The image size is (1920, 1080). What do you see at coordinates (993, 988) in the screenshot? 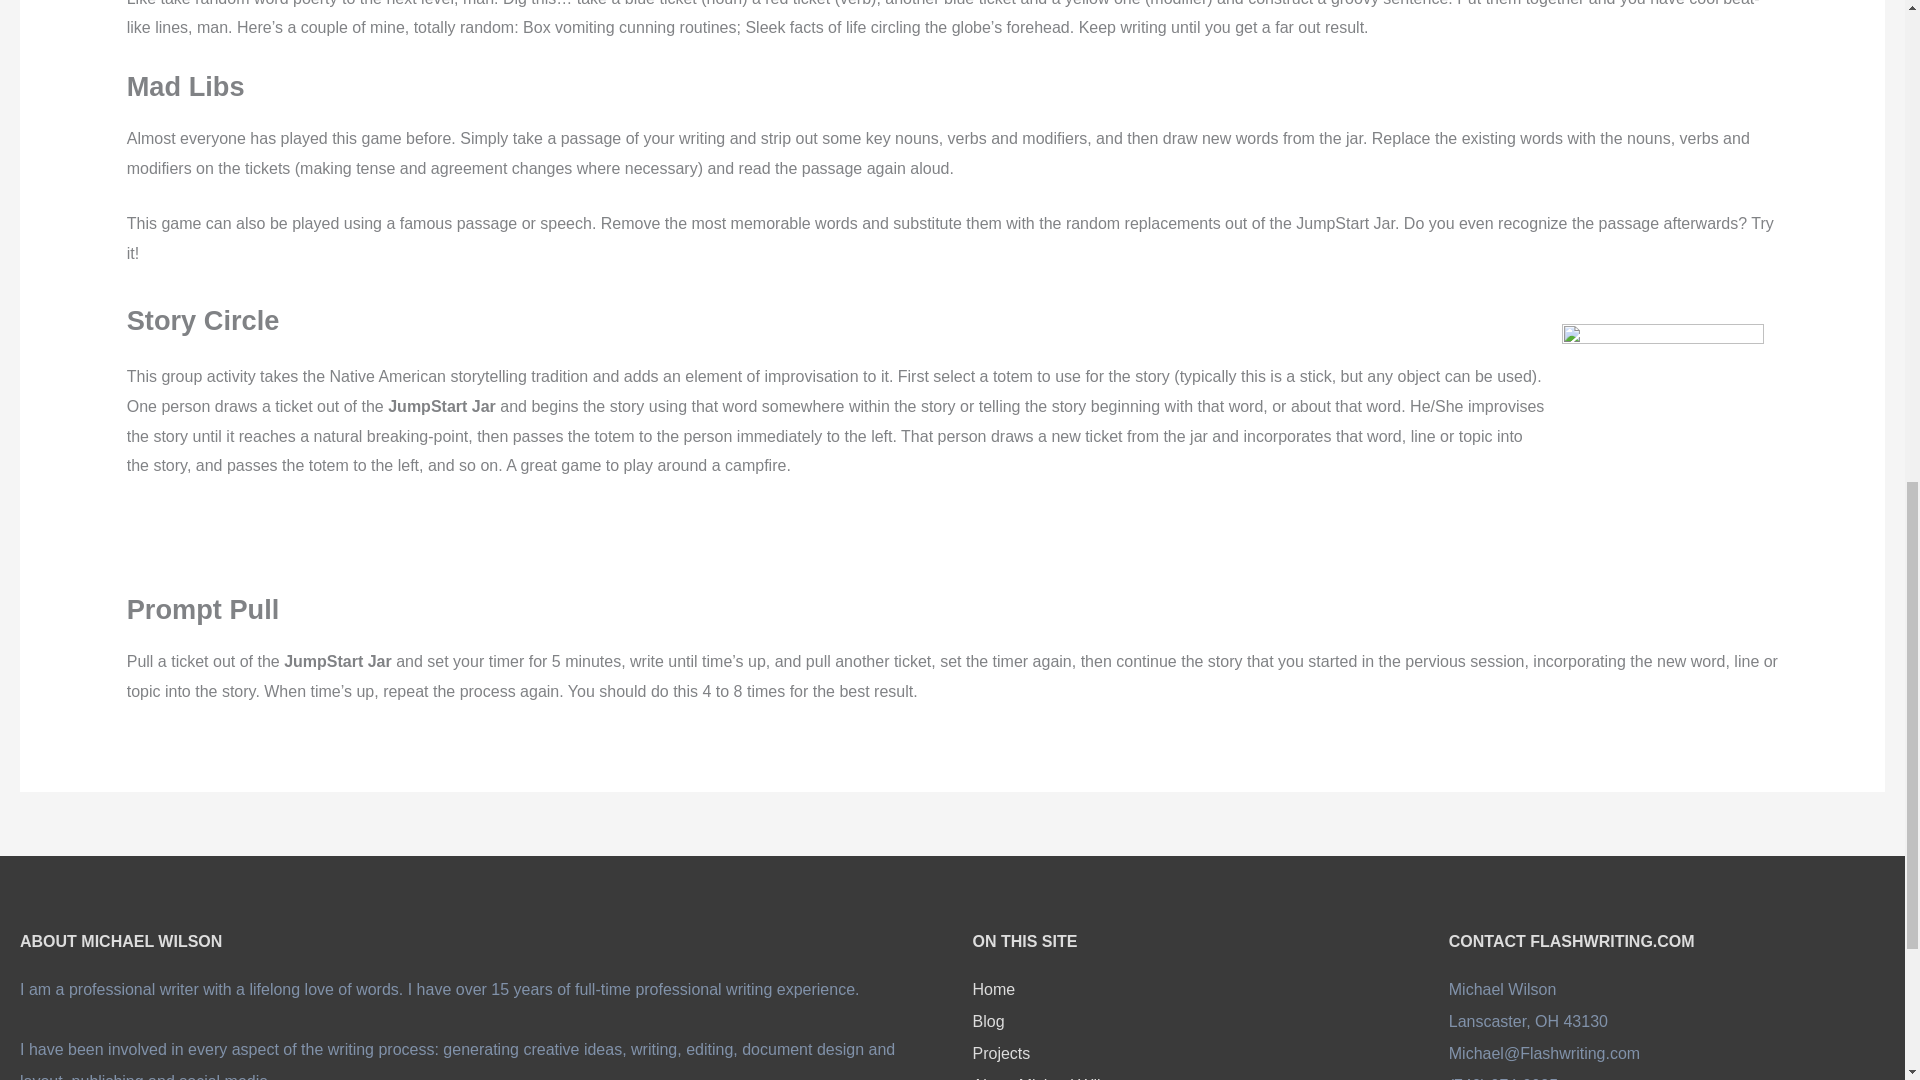
I see `Home` at bounding box center [993, 988].